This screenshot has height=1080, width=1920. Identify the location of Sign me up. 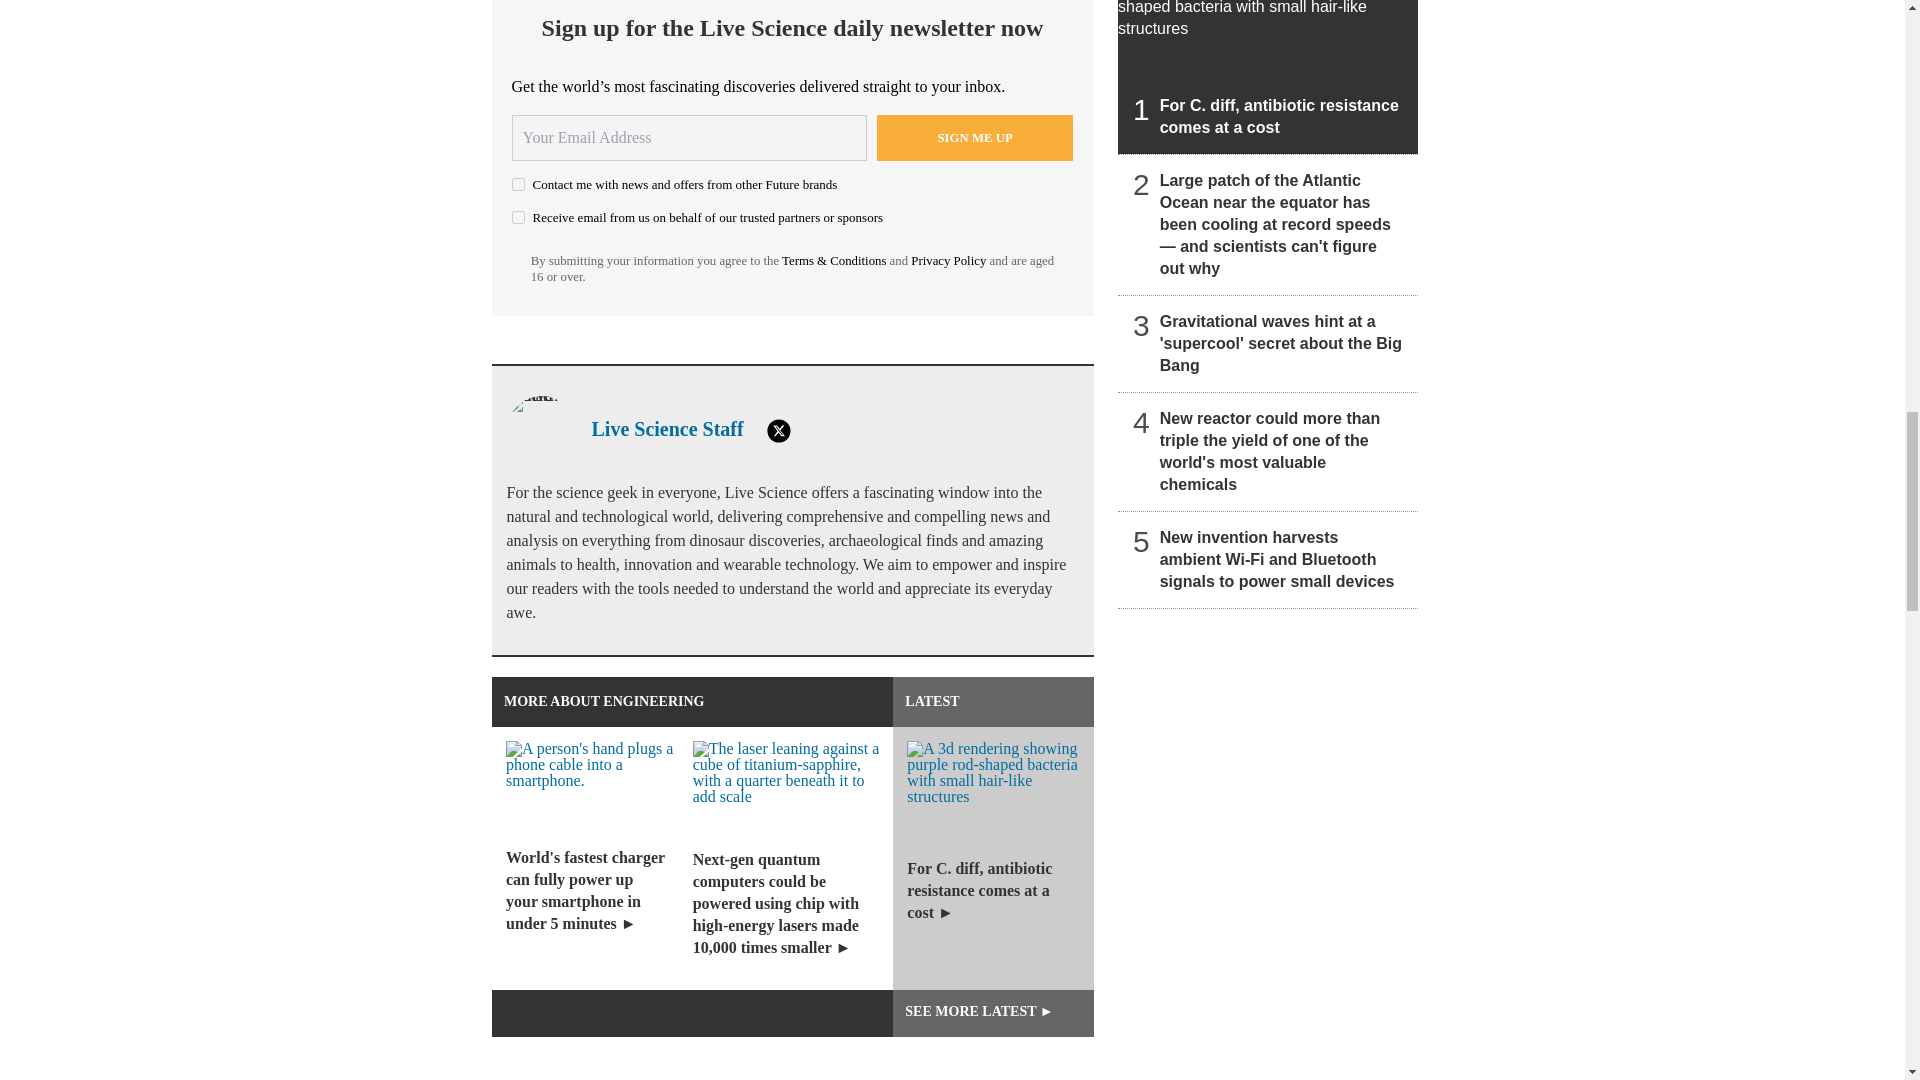
(975, 137).